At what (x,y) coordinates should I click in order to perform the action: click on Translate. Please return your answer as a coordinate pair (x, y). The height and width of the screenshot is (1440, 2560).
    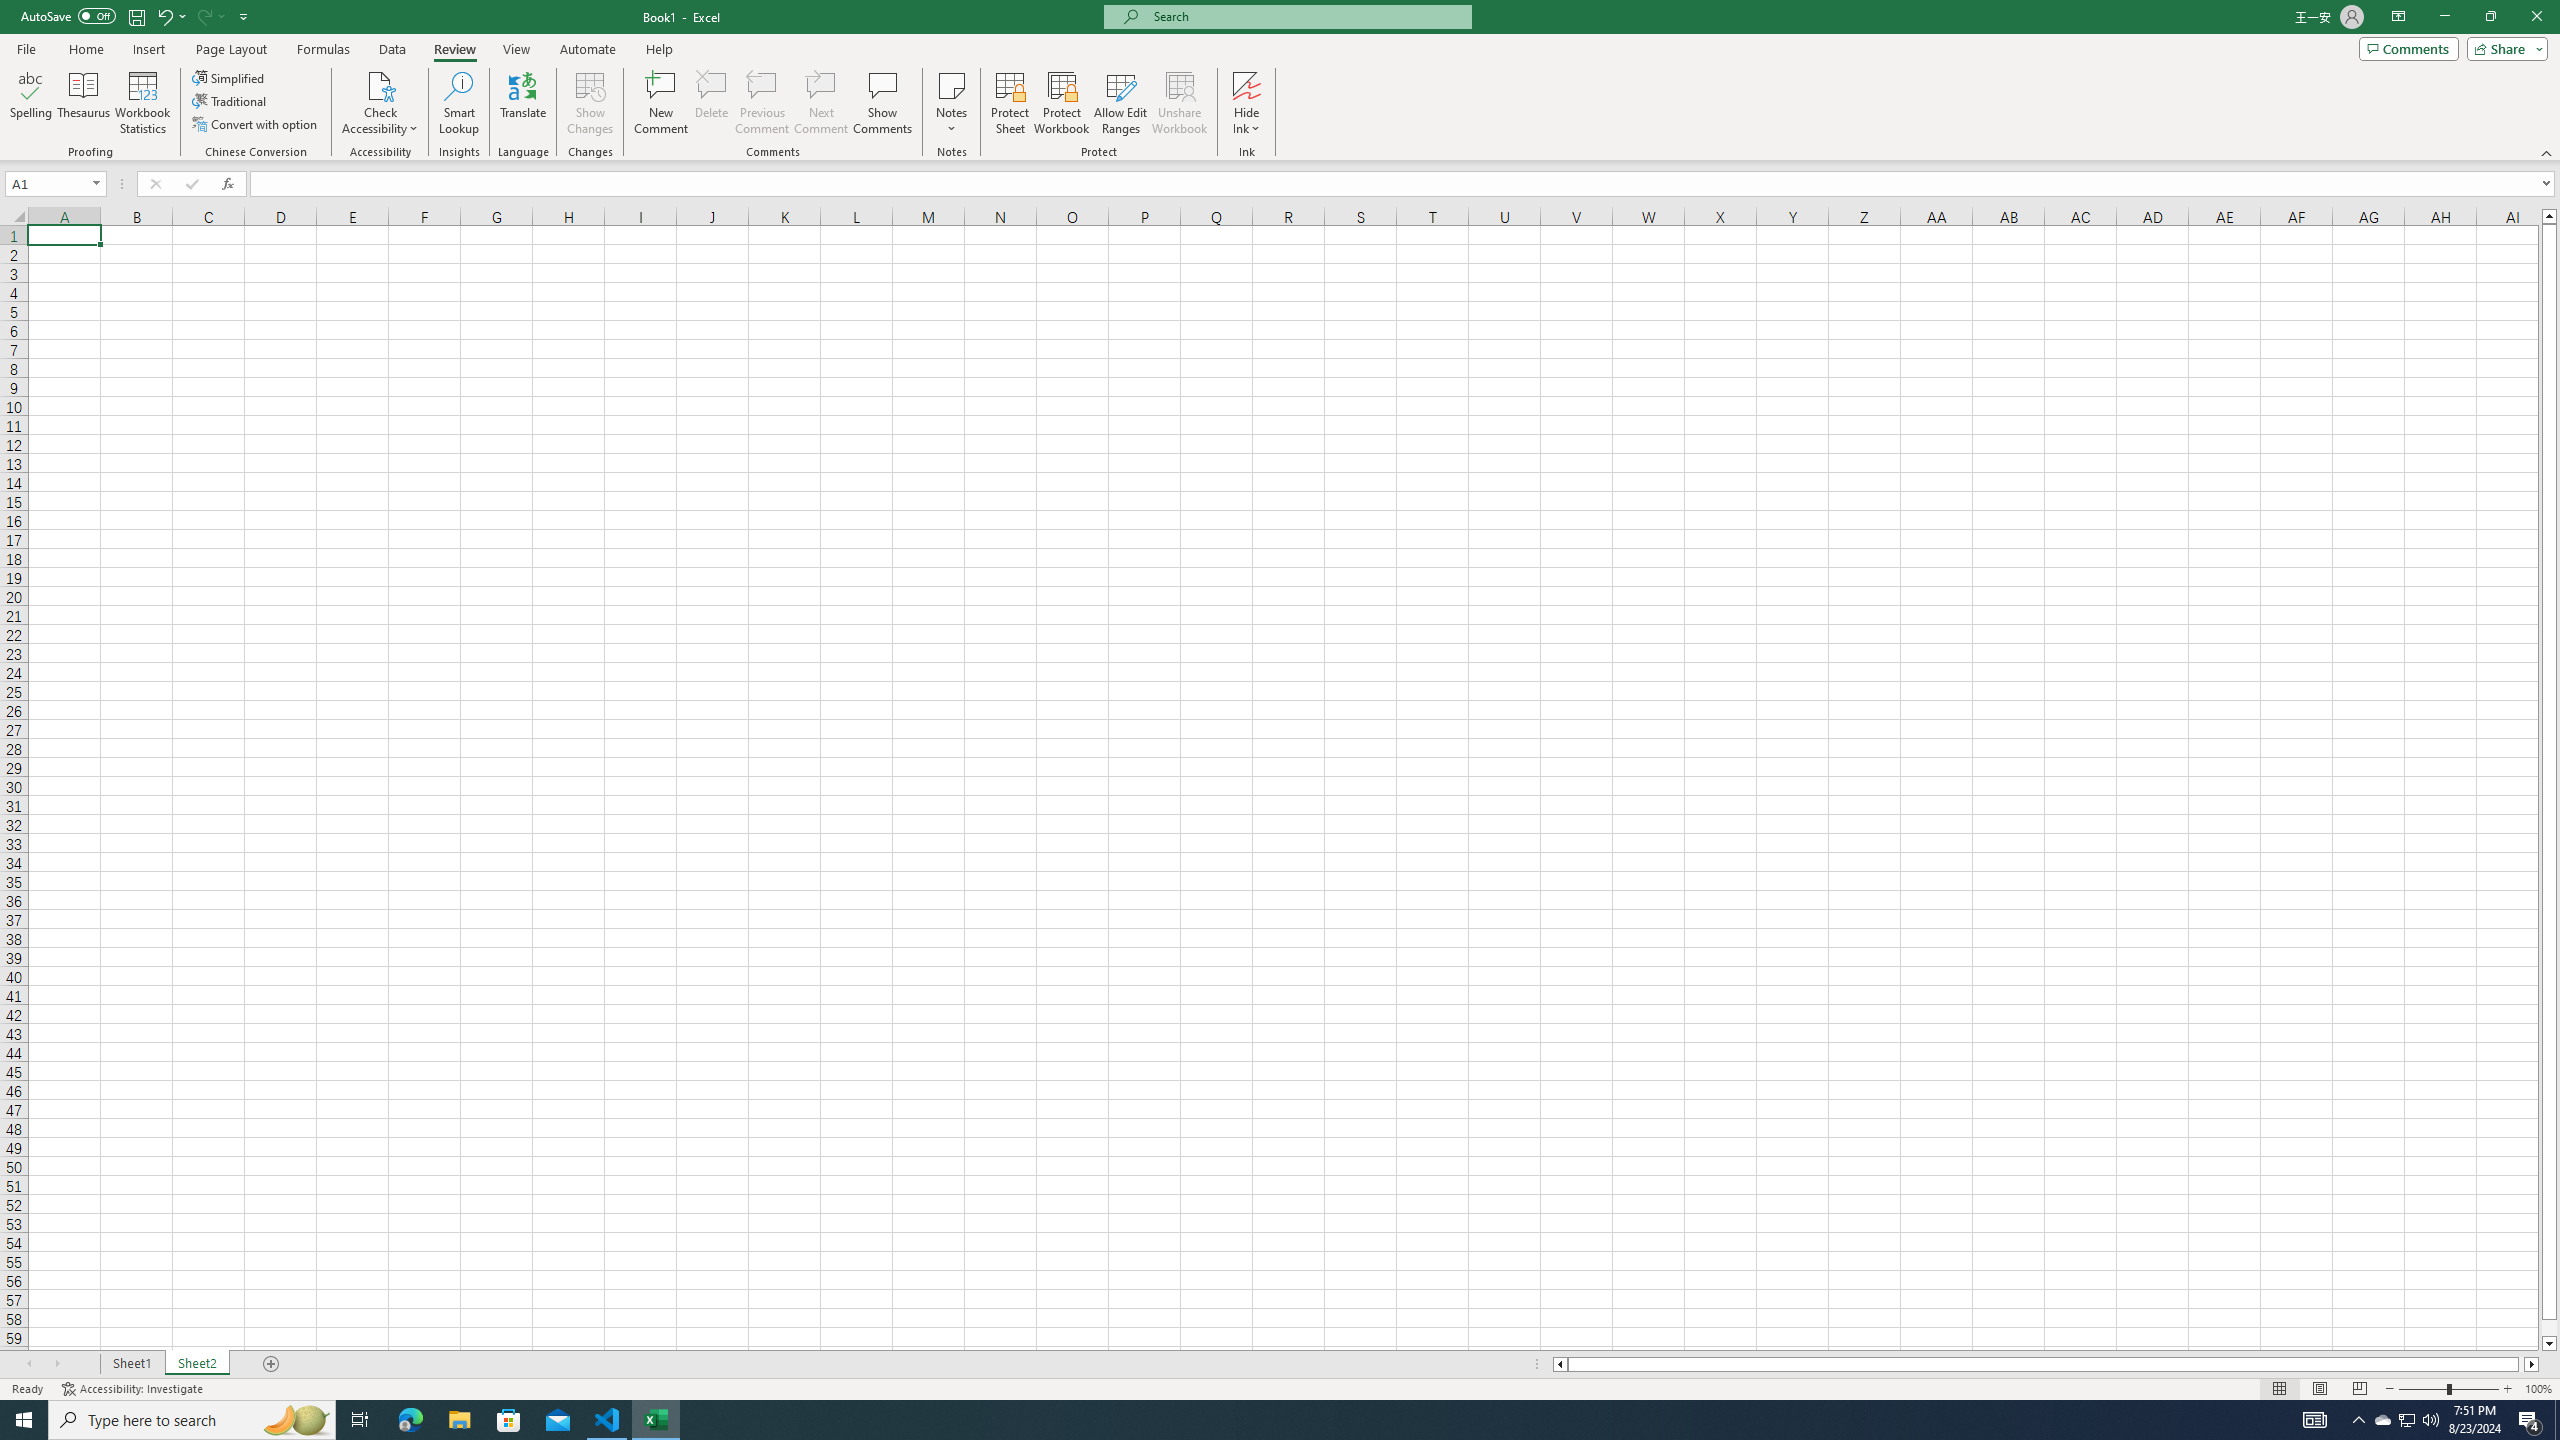
    Looking at the image, I should click on (523, 103).